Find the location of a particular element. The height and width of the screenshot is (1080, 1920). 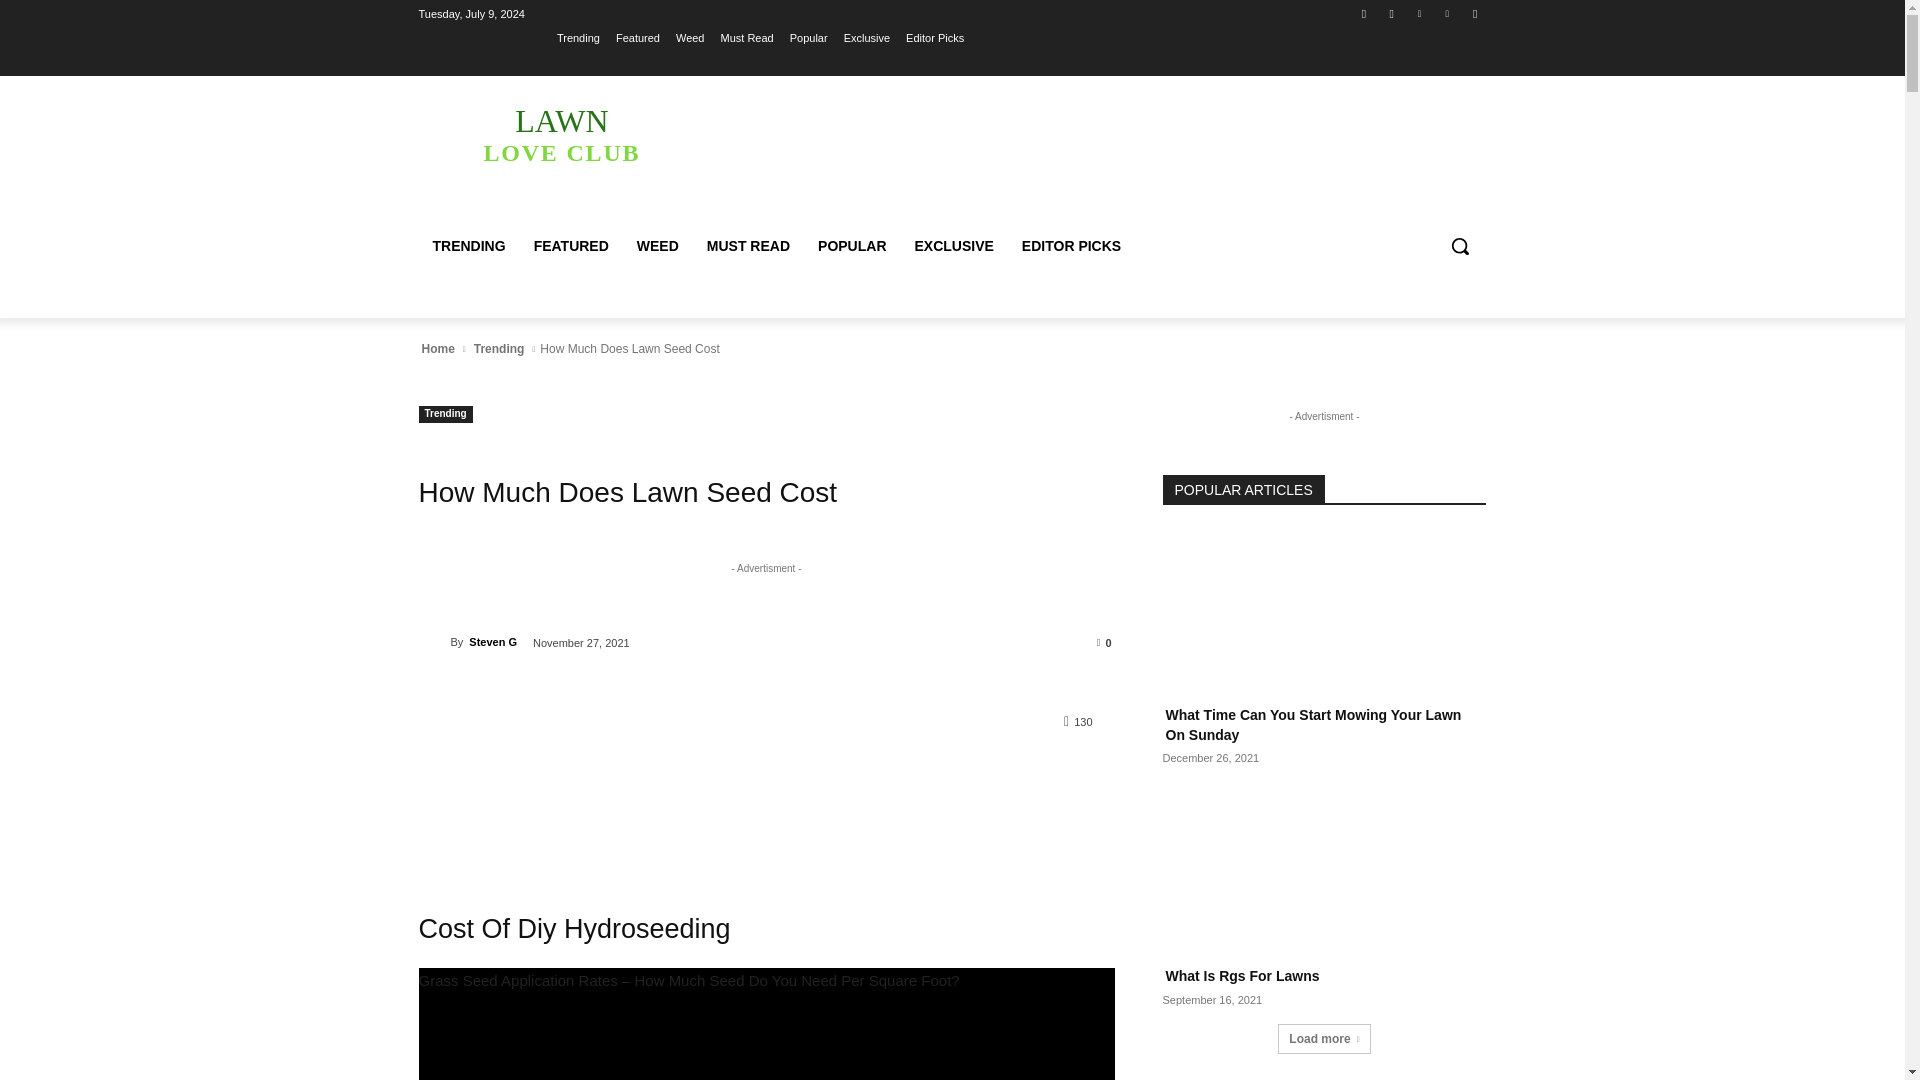

Popular is located at coordinates (808, 37).